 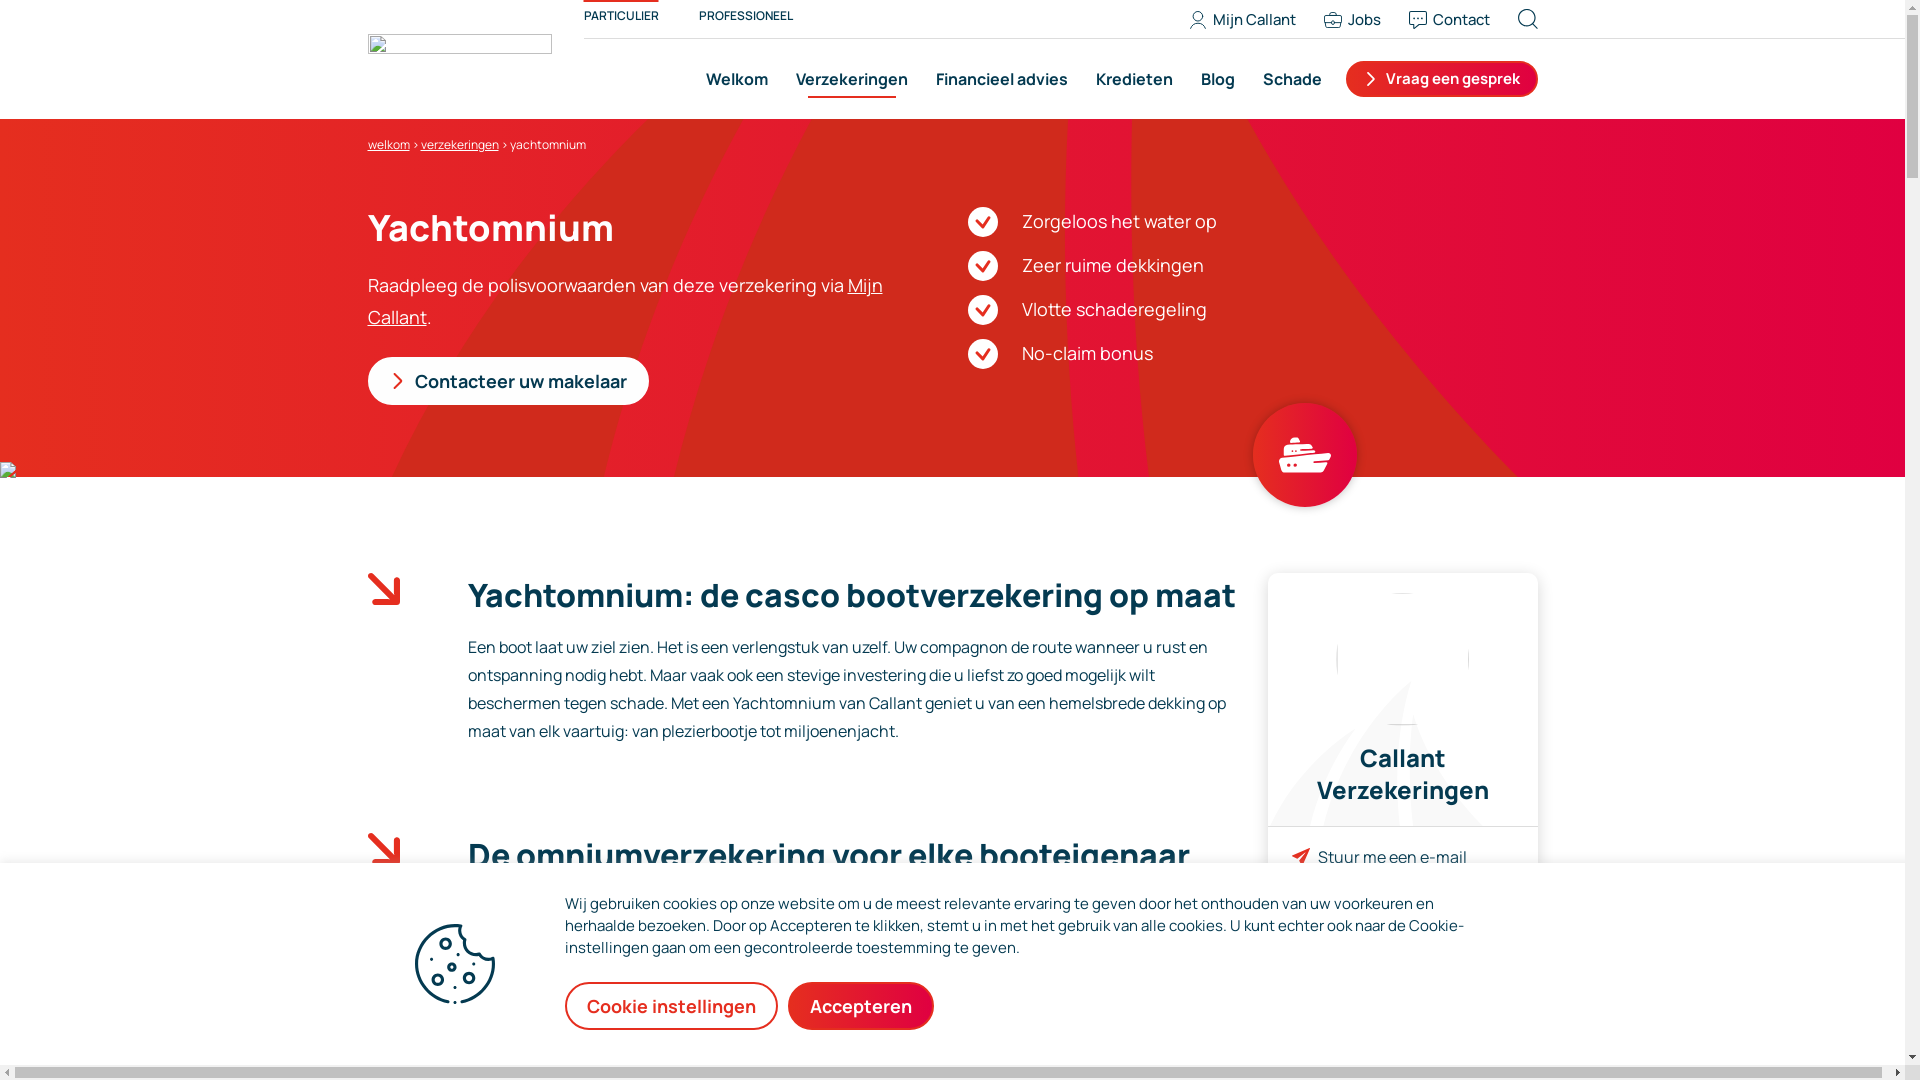 What do you see at coordinates (1217, 79) in the screenshot?
I see `Blog` at bounding box center [1217, 79].